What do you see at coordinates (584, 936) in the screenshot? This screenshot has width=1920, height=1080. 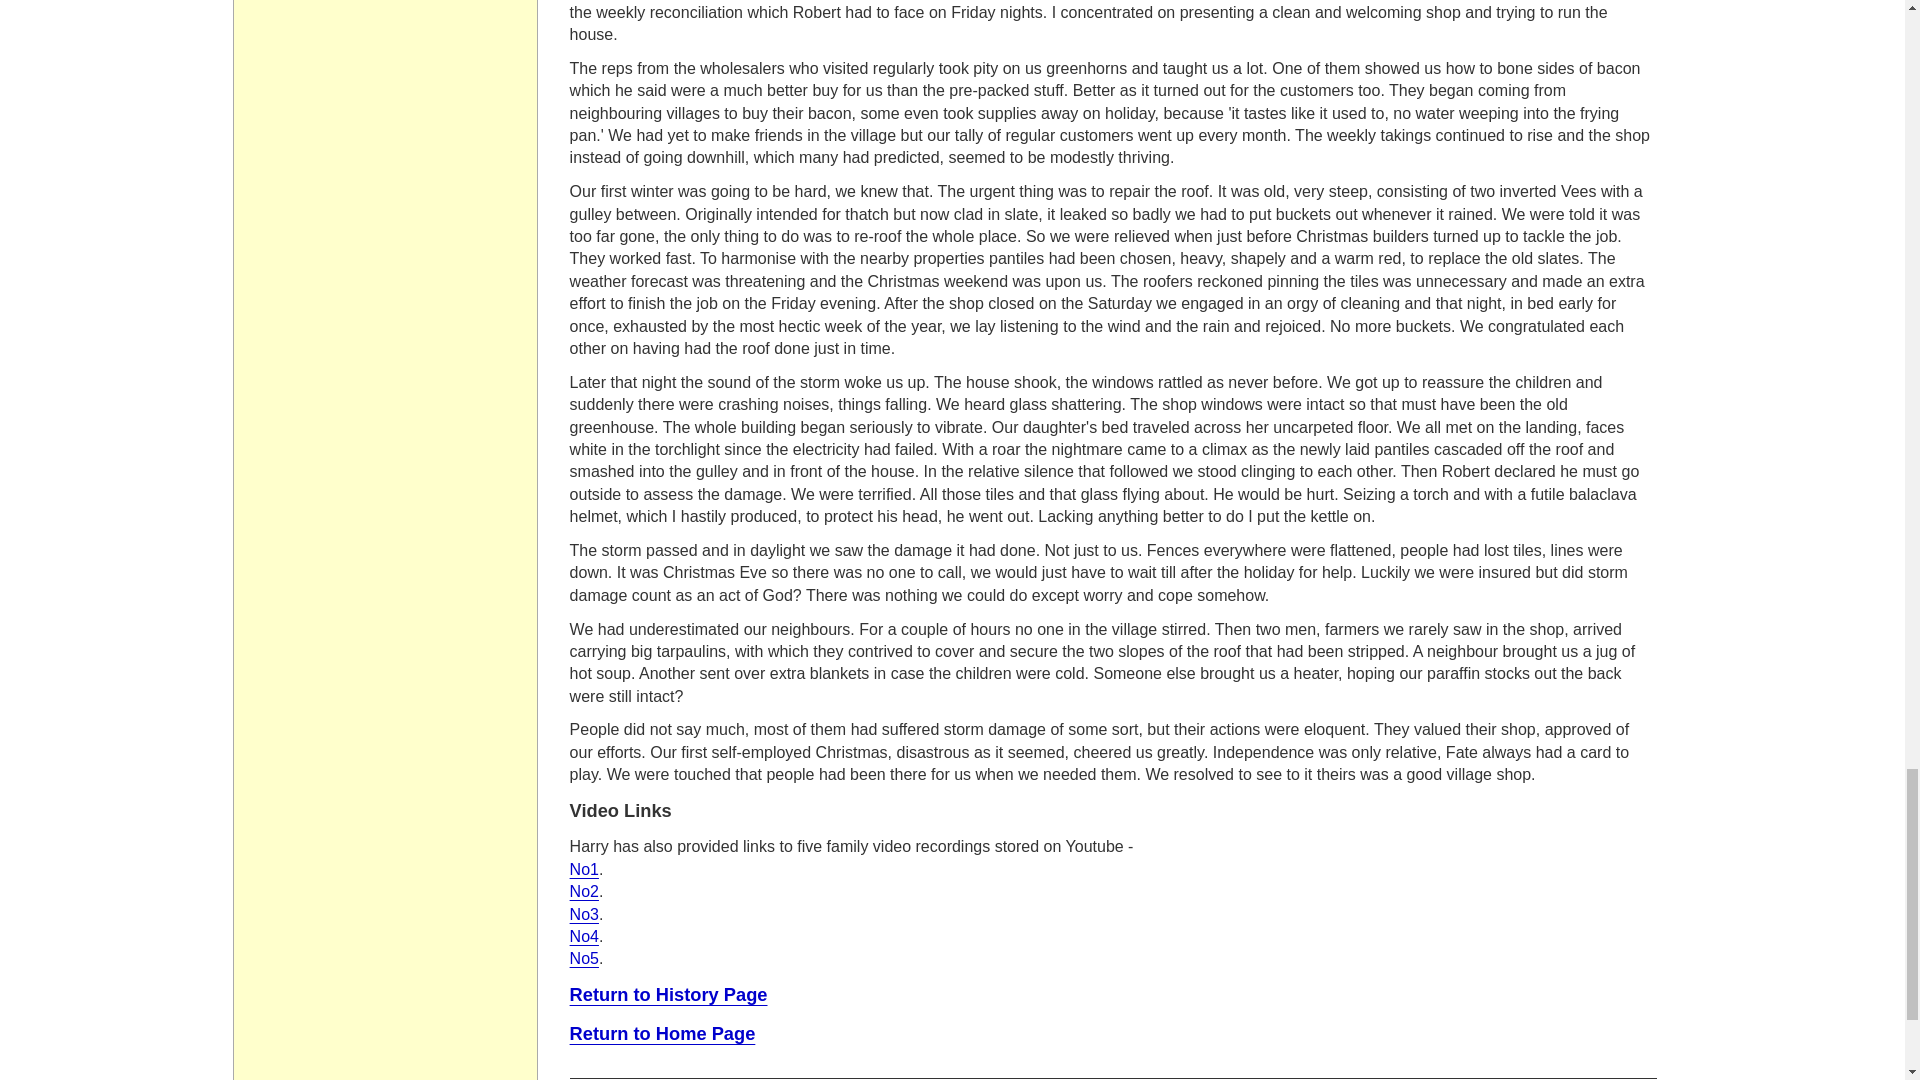 I see `No4` at bounding box center [584, 936].